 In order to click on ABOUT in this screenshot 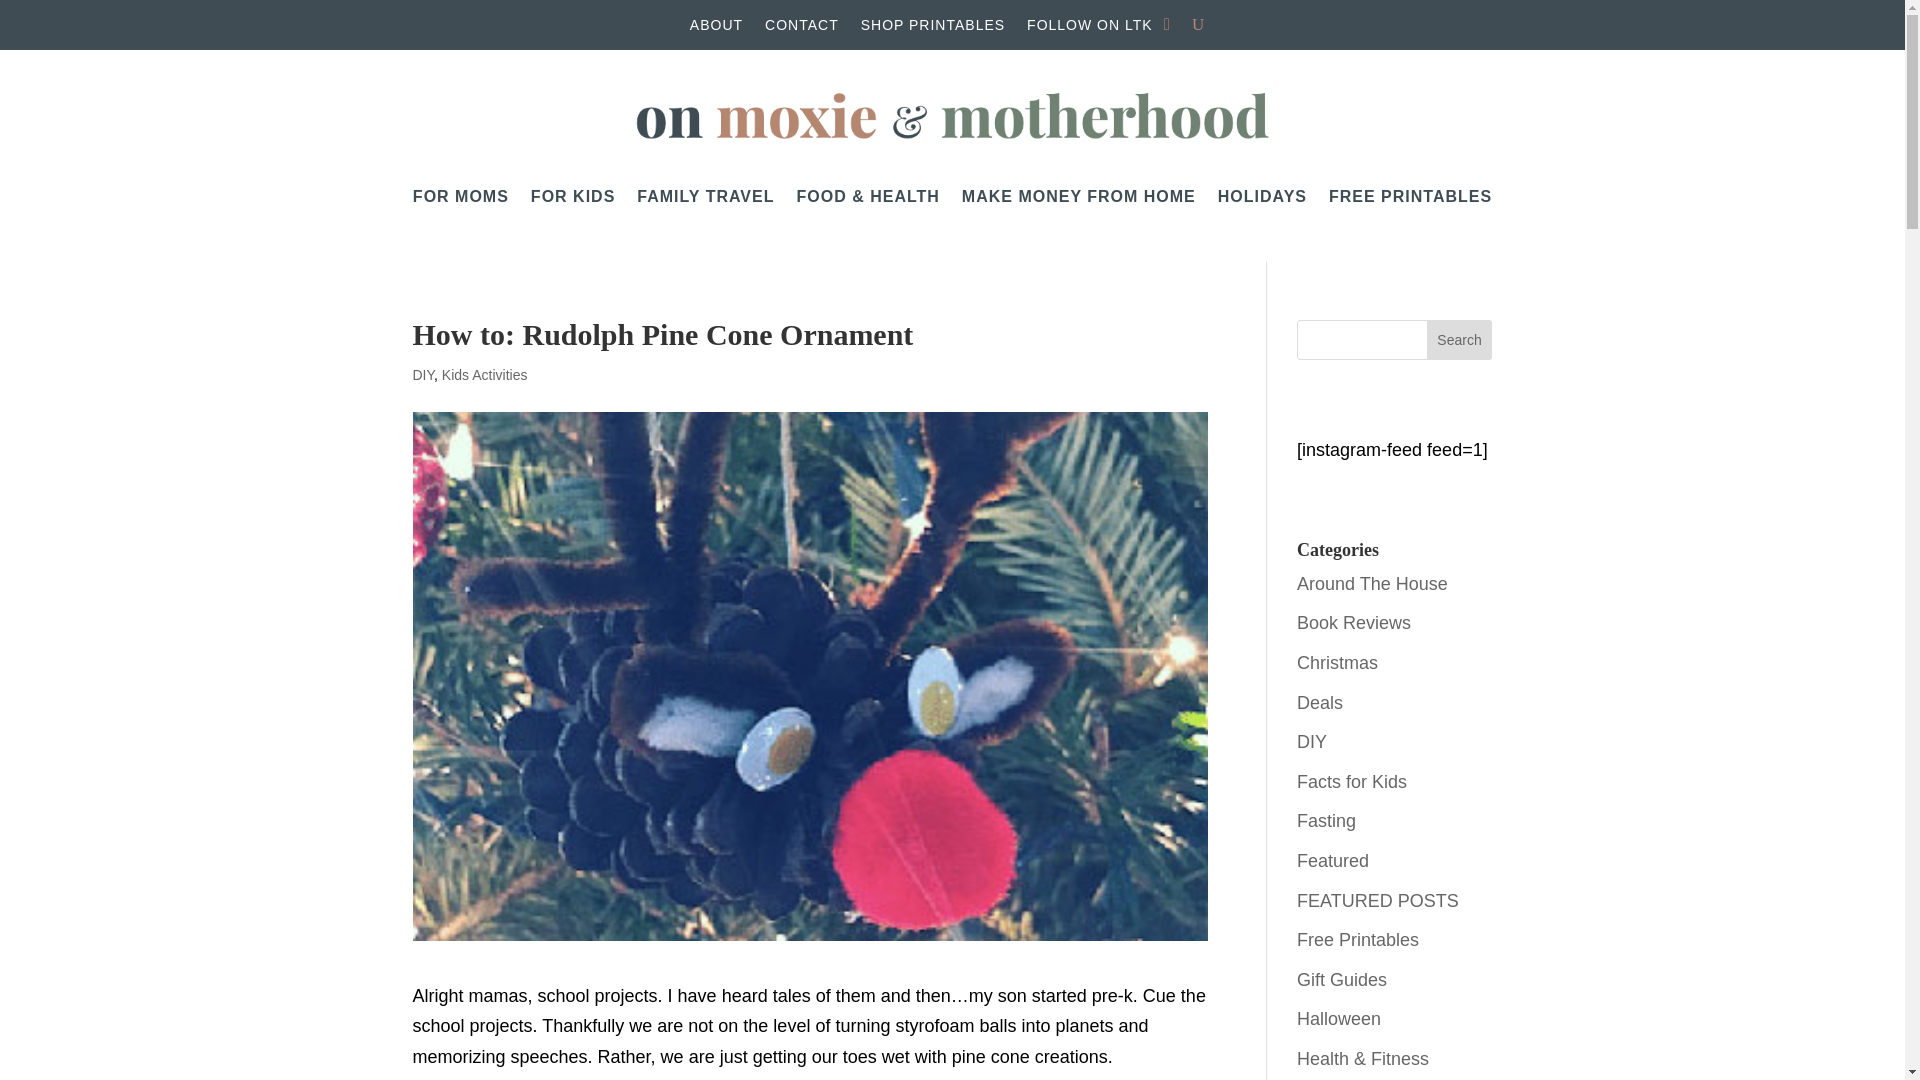, I will do `click(716, 28)`.